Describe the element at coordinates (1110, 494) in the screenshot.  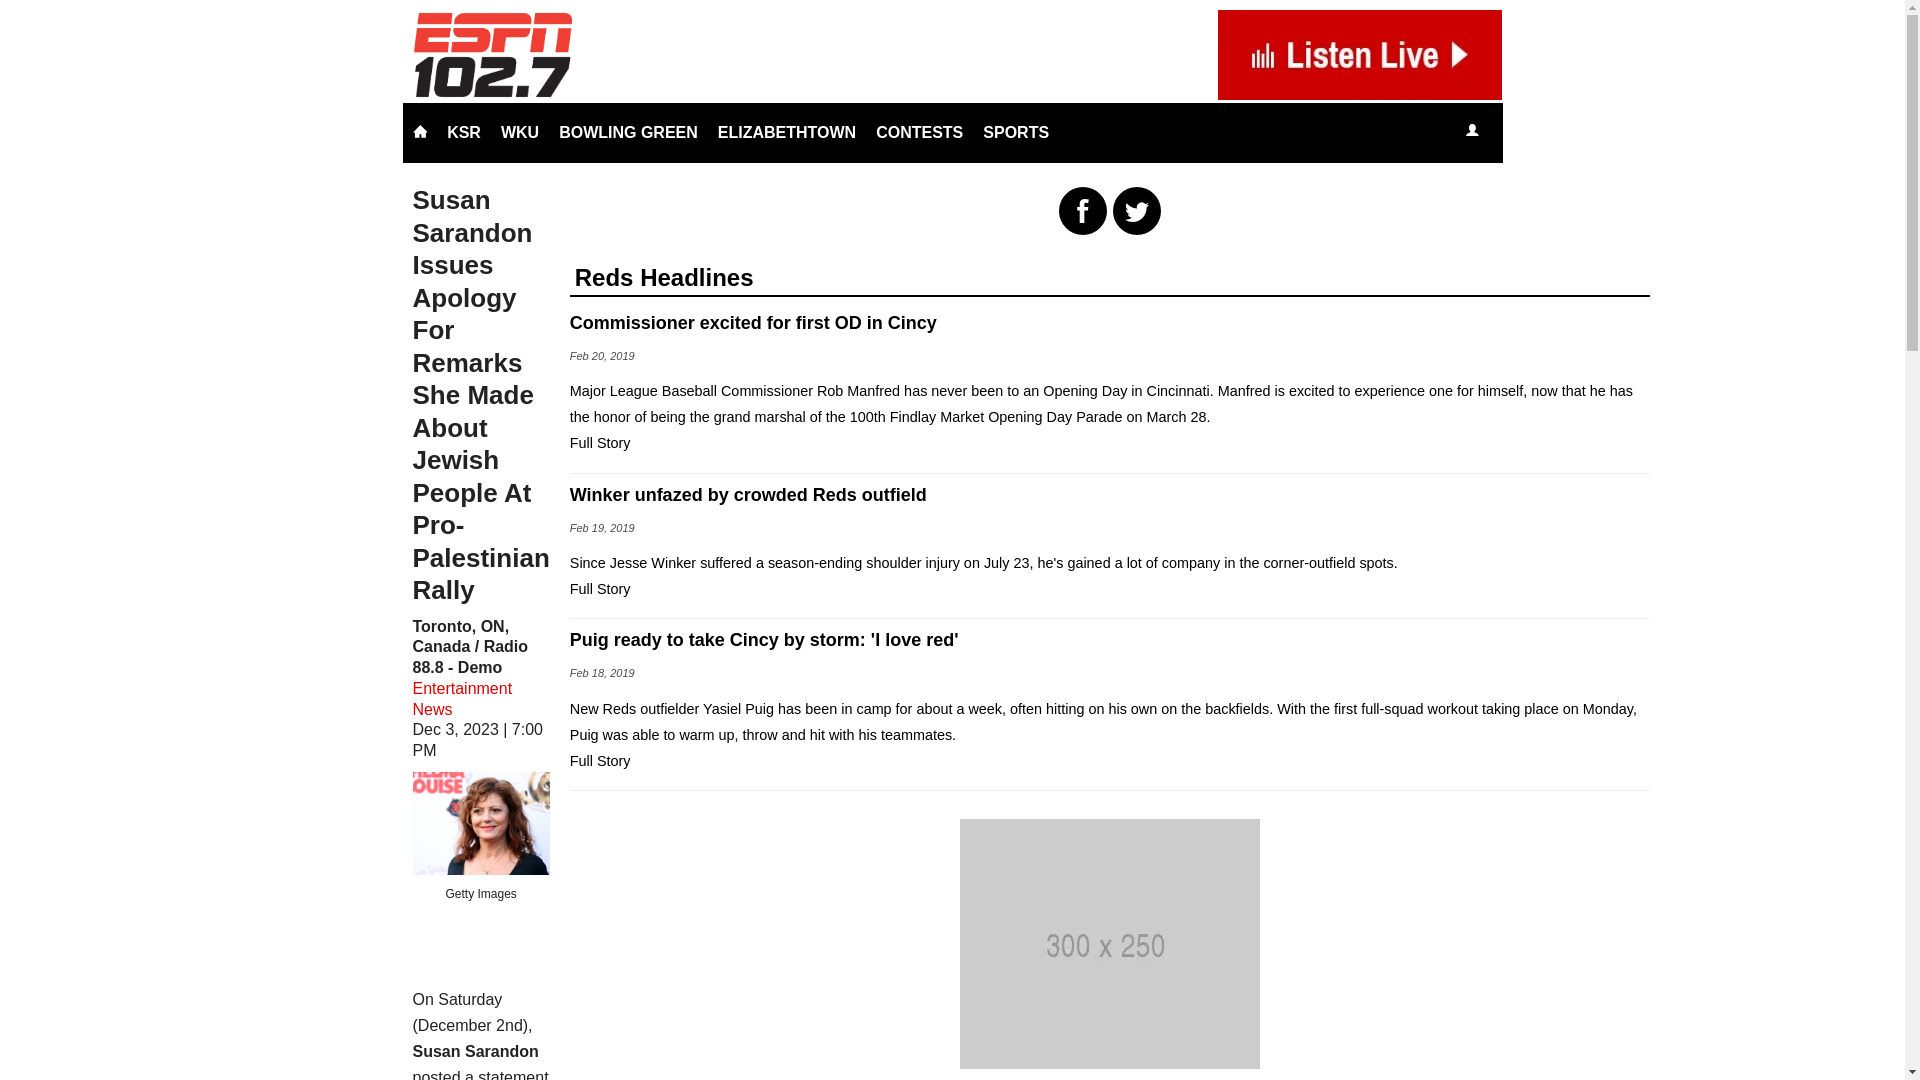
I see `Winker unfazed by crowded Reds outfield` at that location.